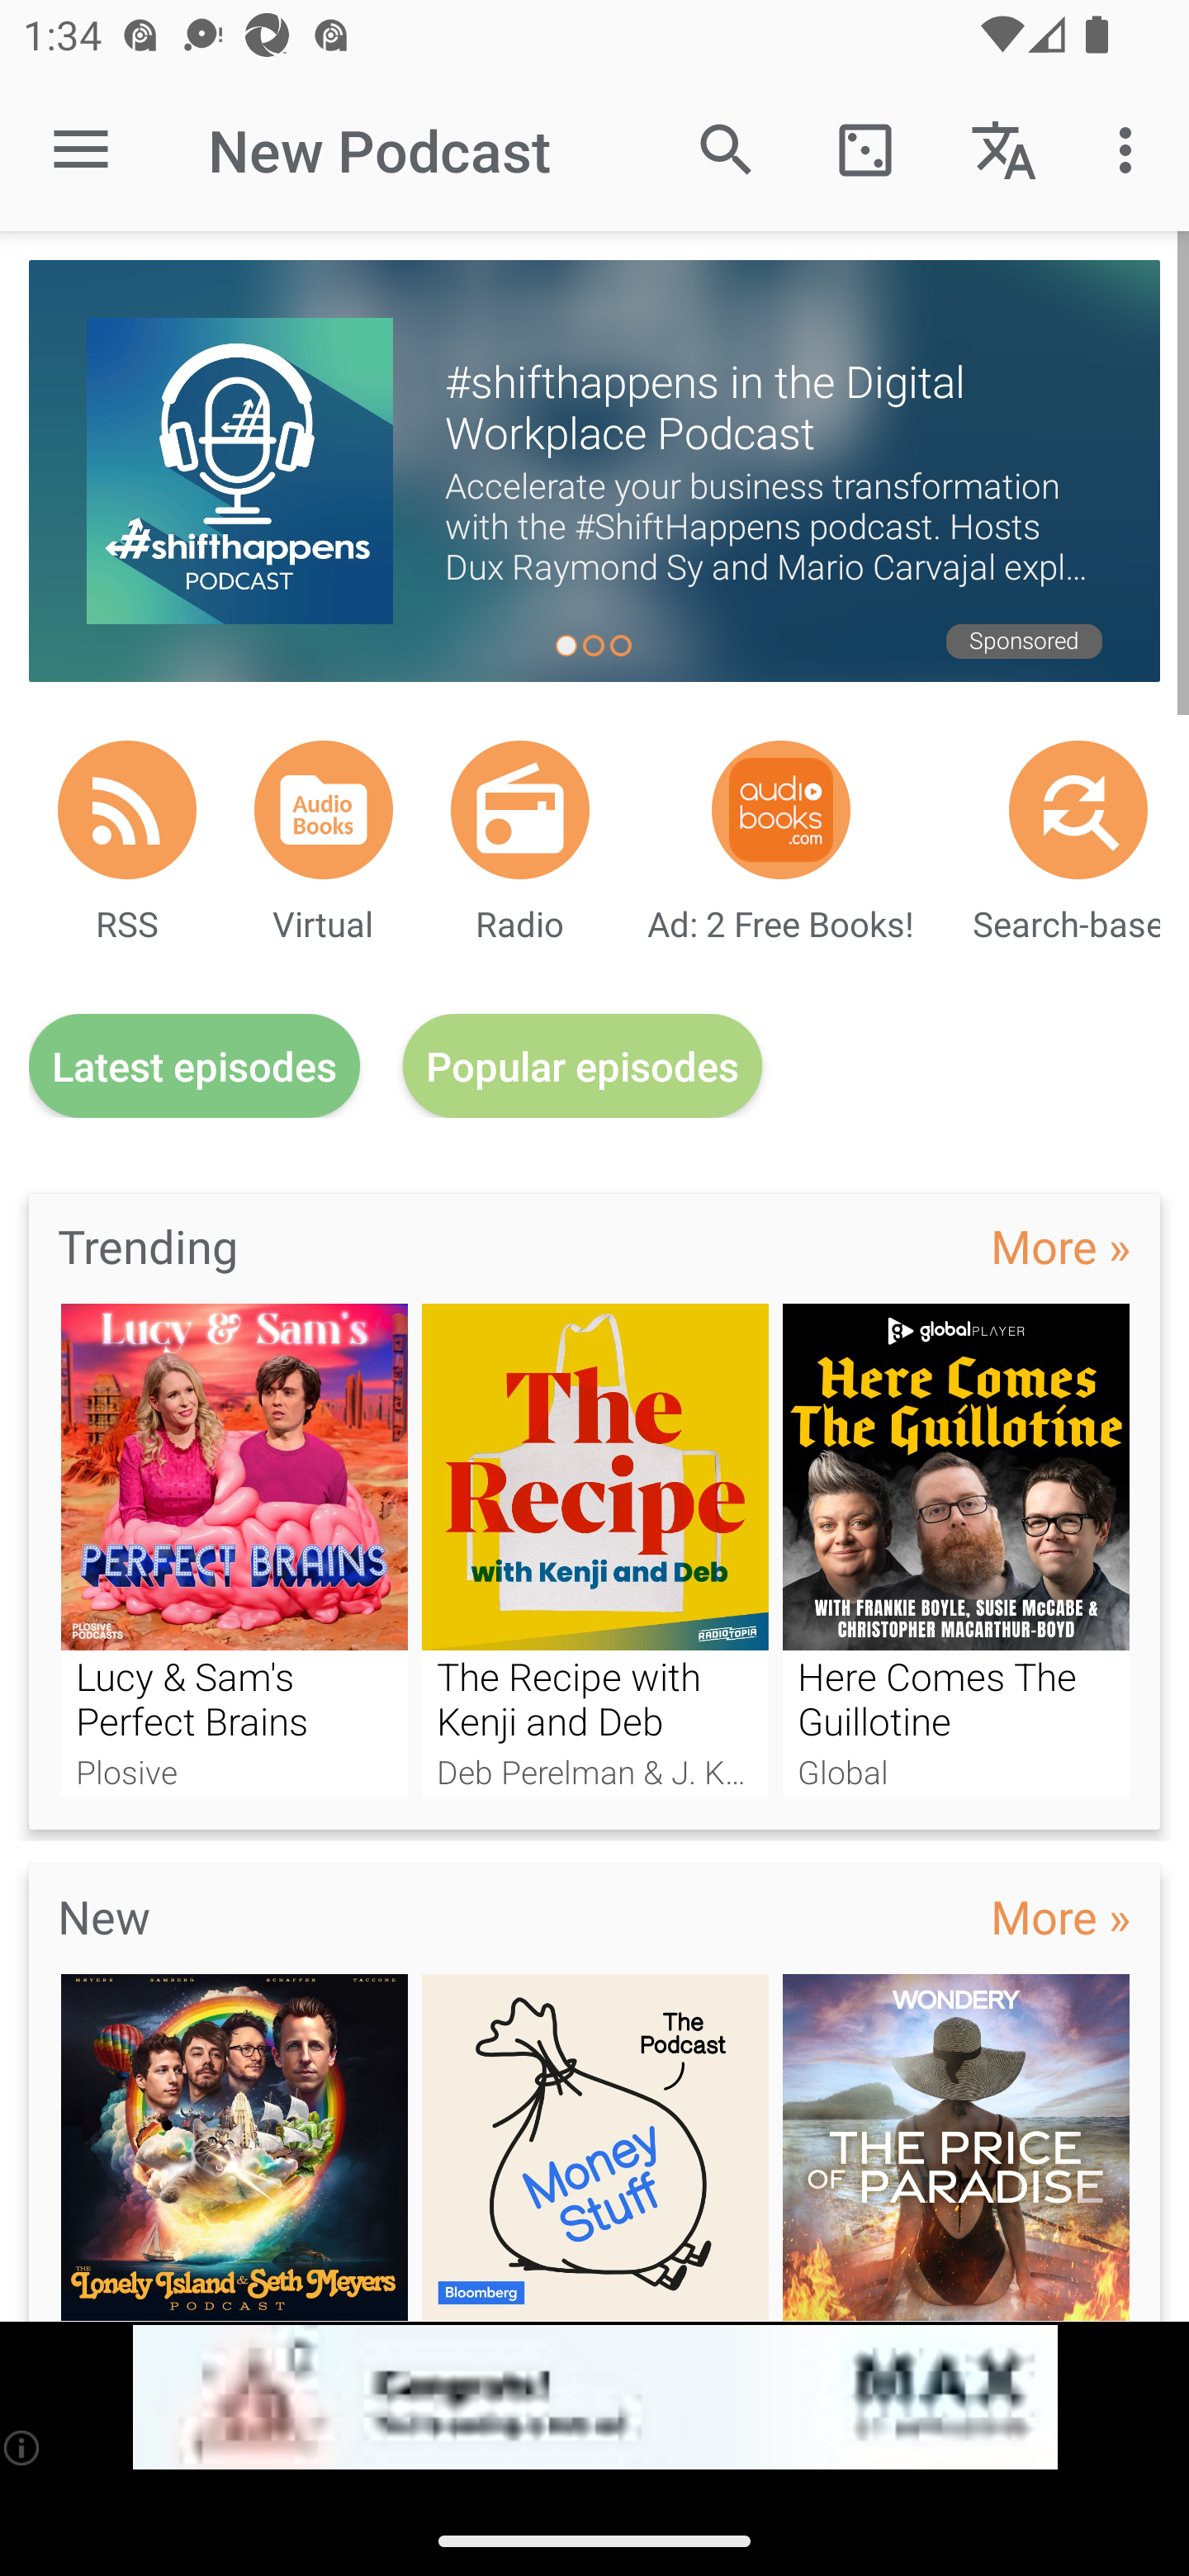 This screenshot has height=2576, width=1189. What do you see at coordinates (1078, 809) in the screenshot?
I see `Search-based` at bounding box center [1078, 809].